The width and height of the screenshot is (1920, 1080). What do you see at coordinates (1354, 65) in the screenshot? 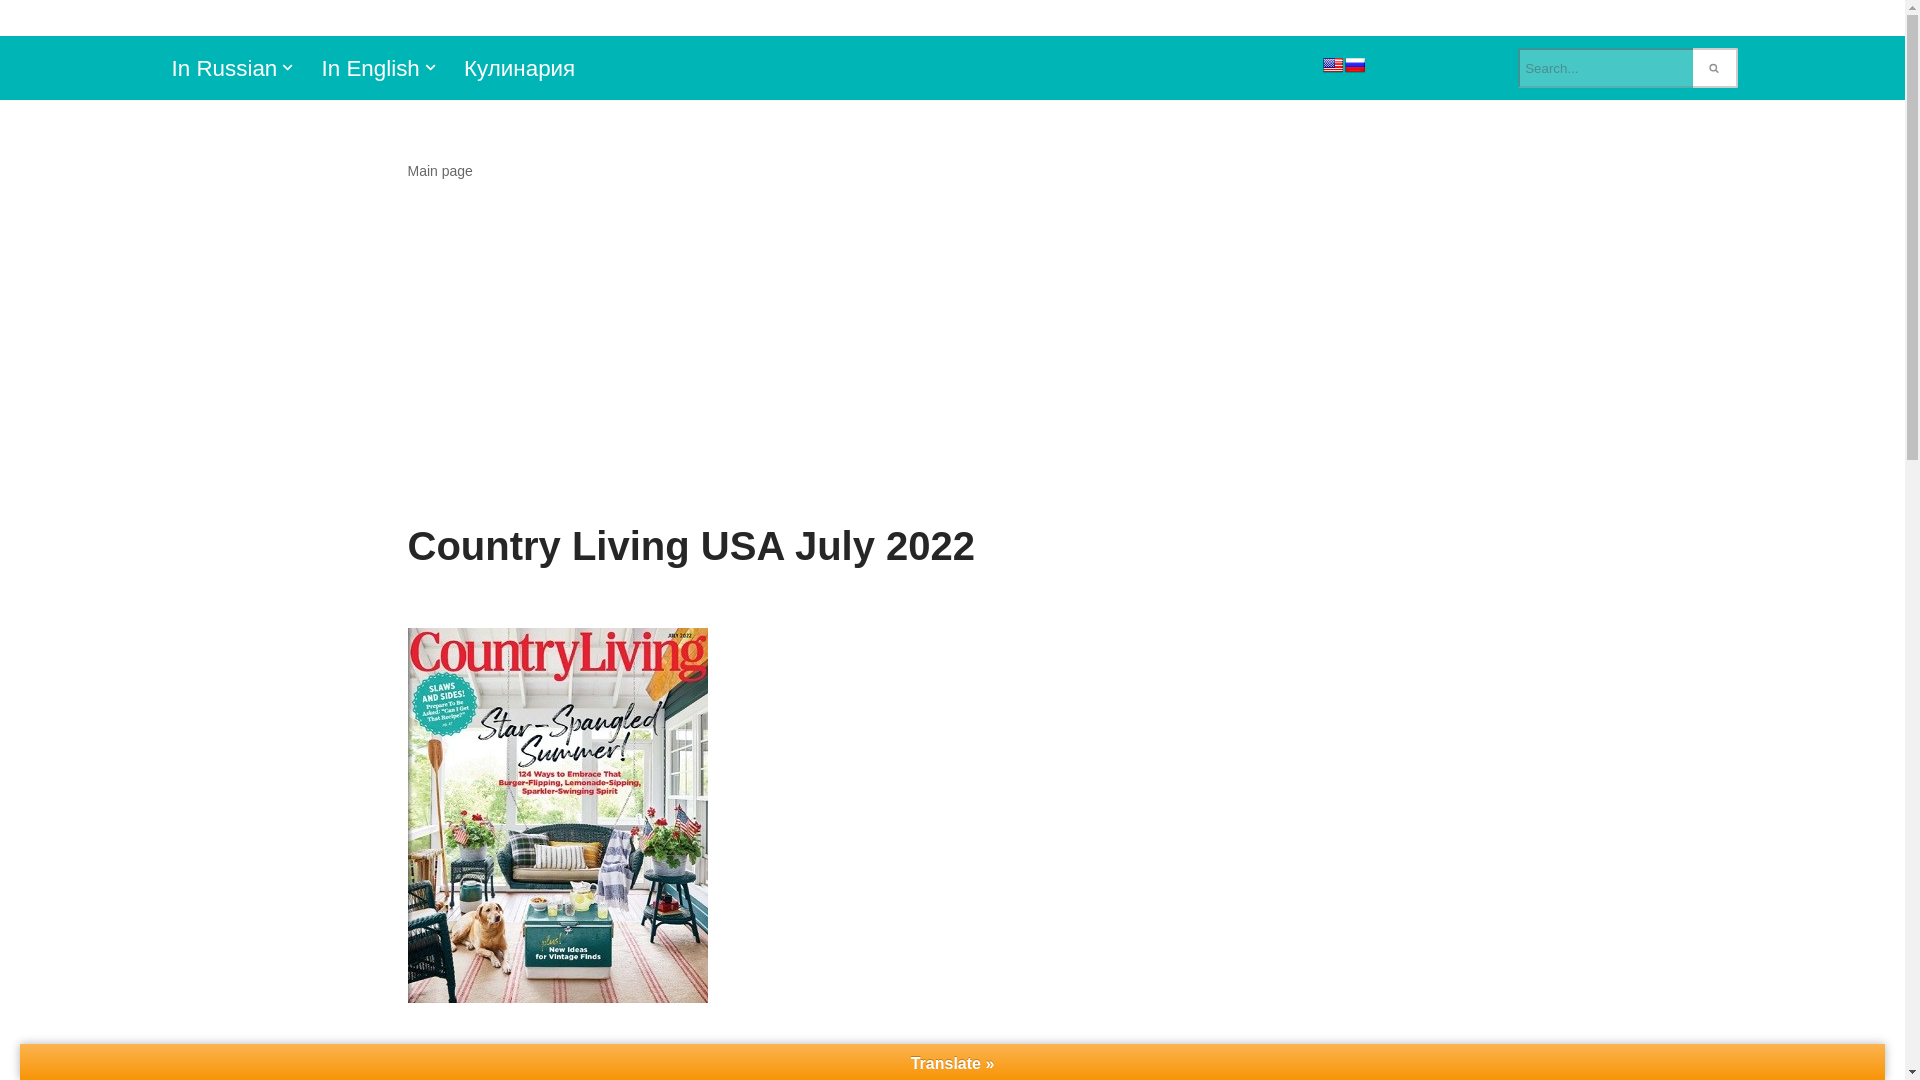
I see `Russian` at bounding box center [1354, 65].